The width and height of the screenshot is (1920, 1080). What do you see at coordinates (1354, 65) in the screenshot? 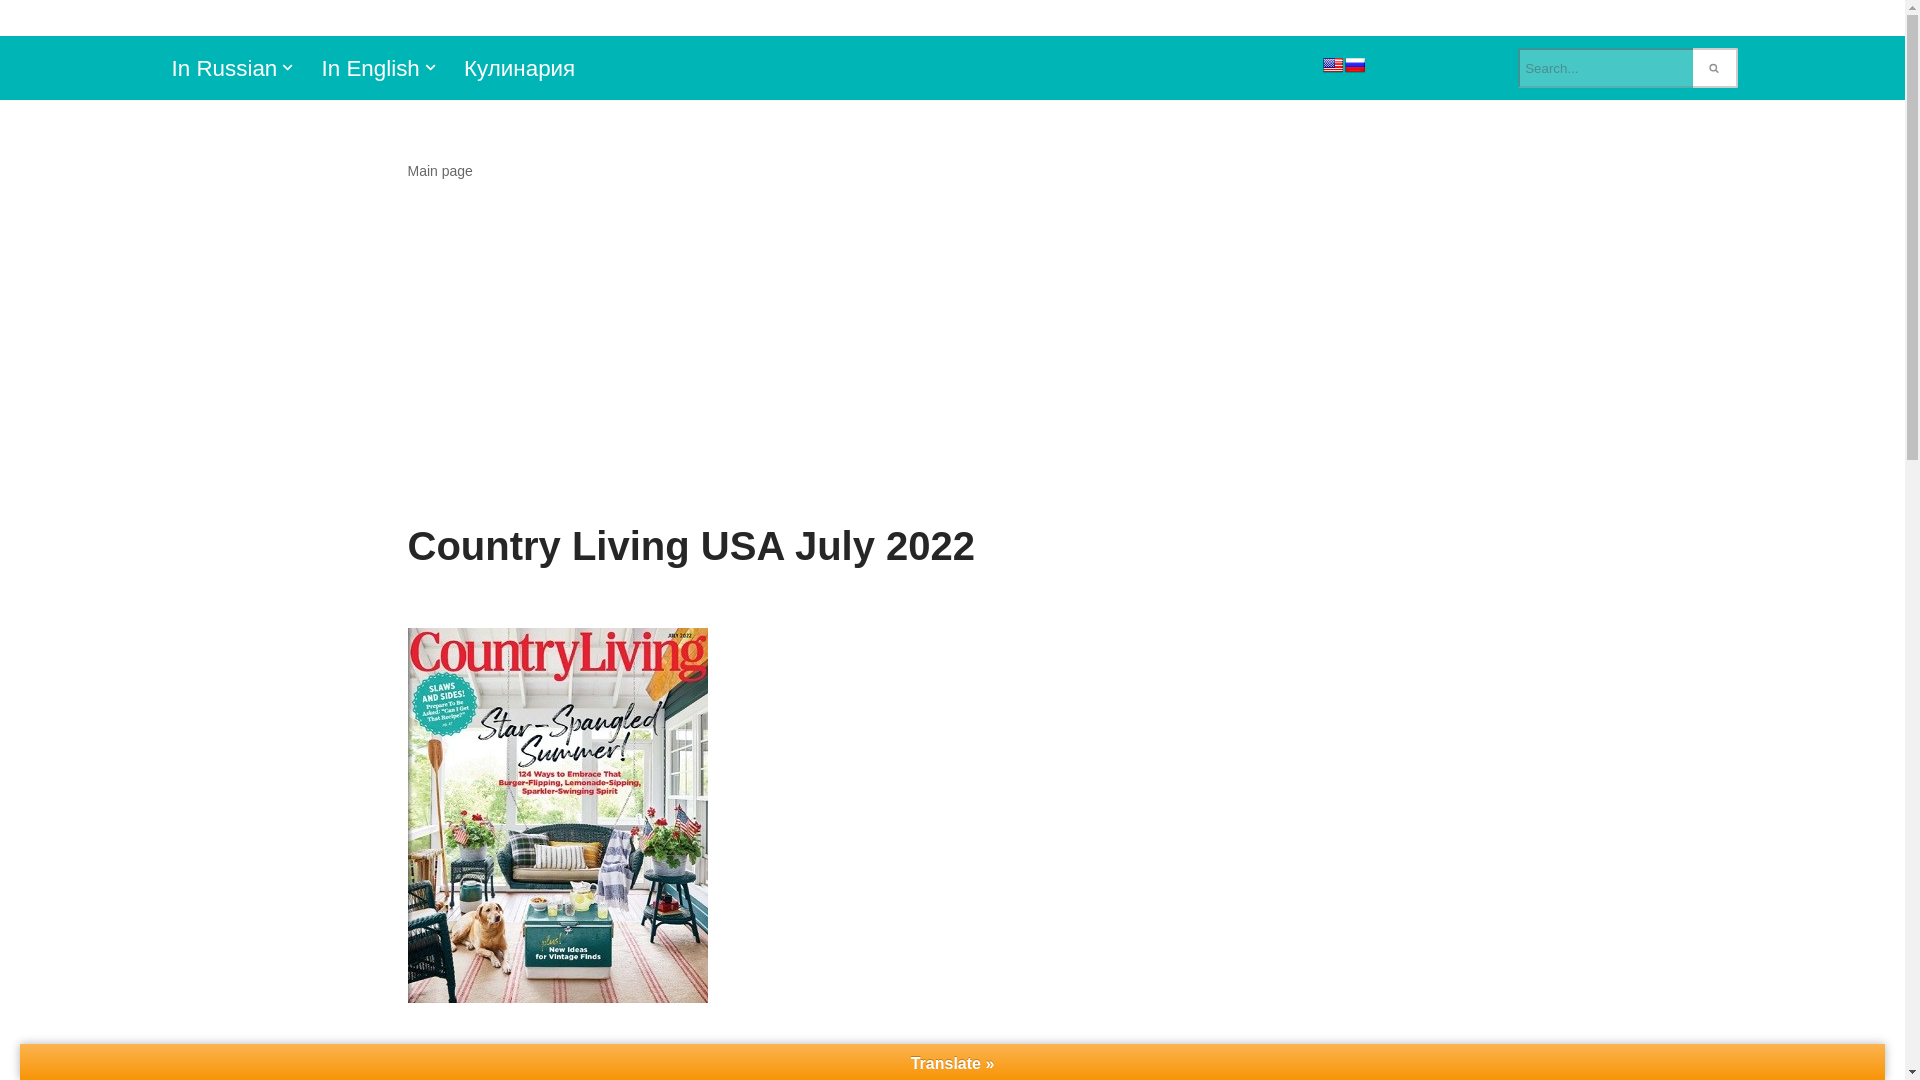
I see `Russian` at bounding box center [1354, 65].